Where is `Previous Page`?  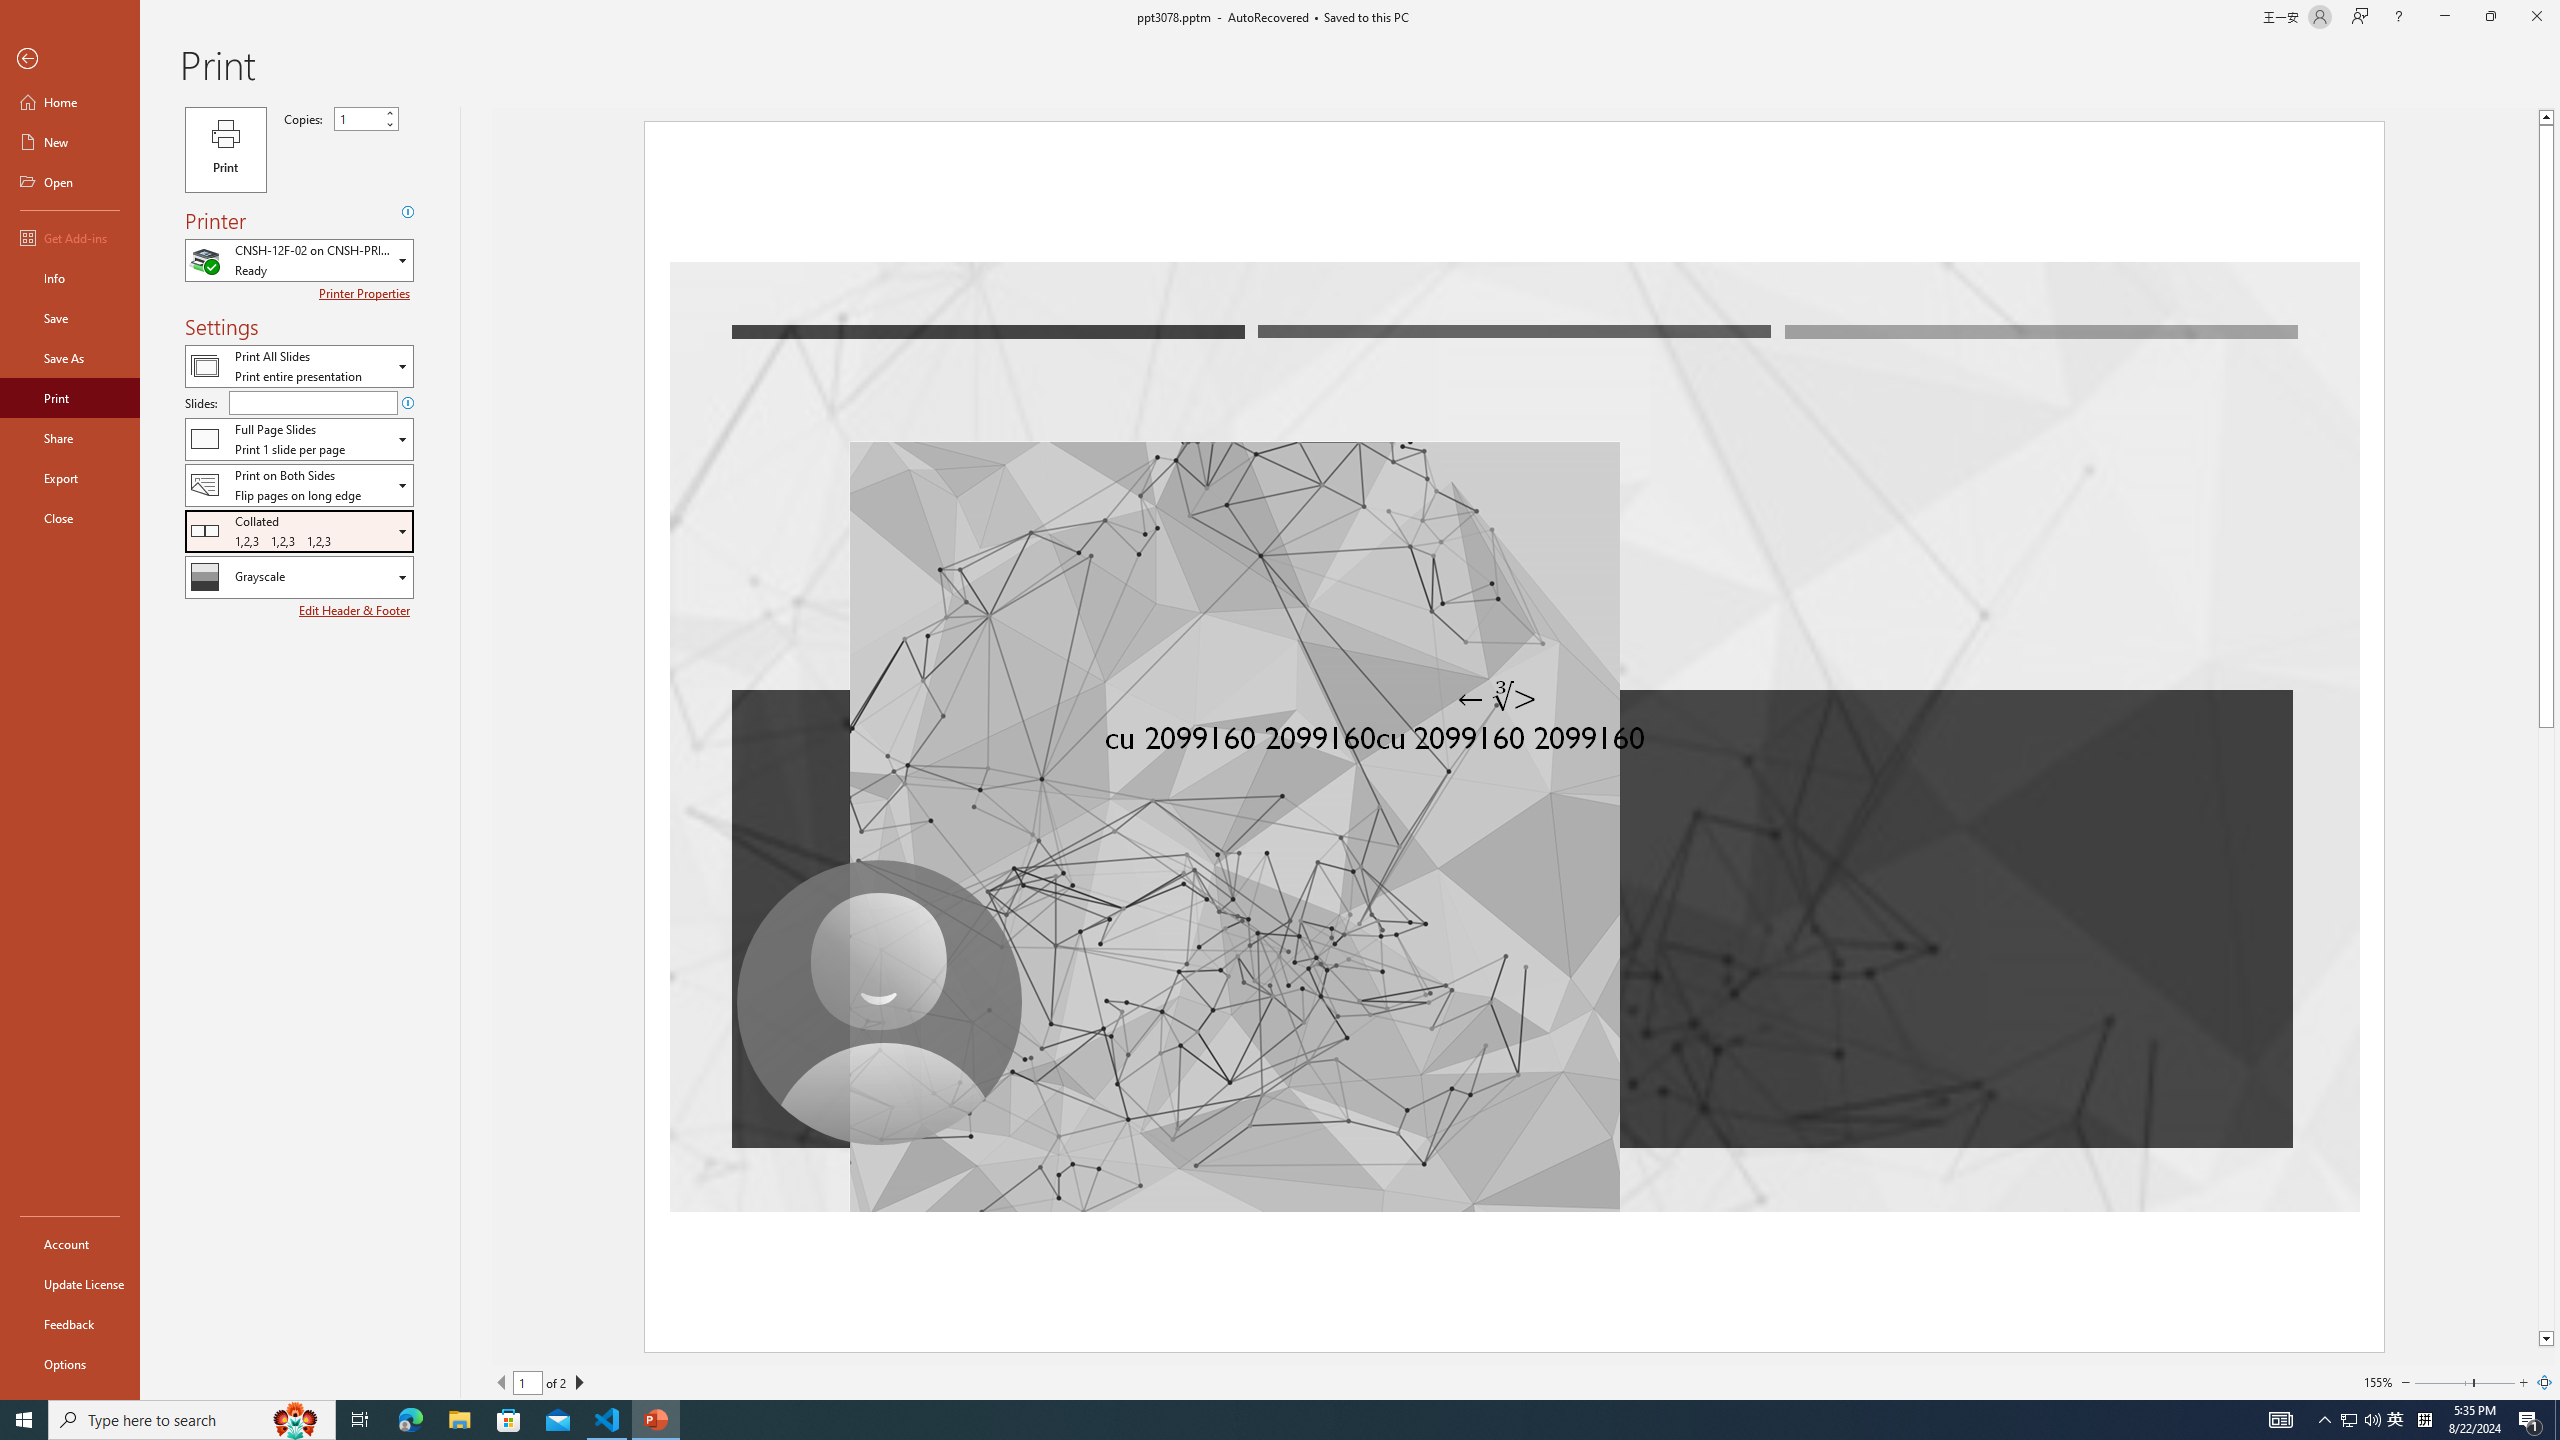
Previous Page is located at coordinates (502, 1382).